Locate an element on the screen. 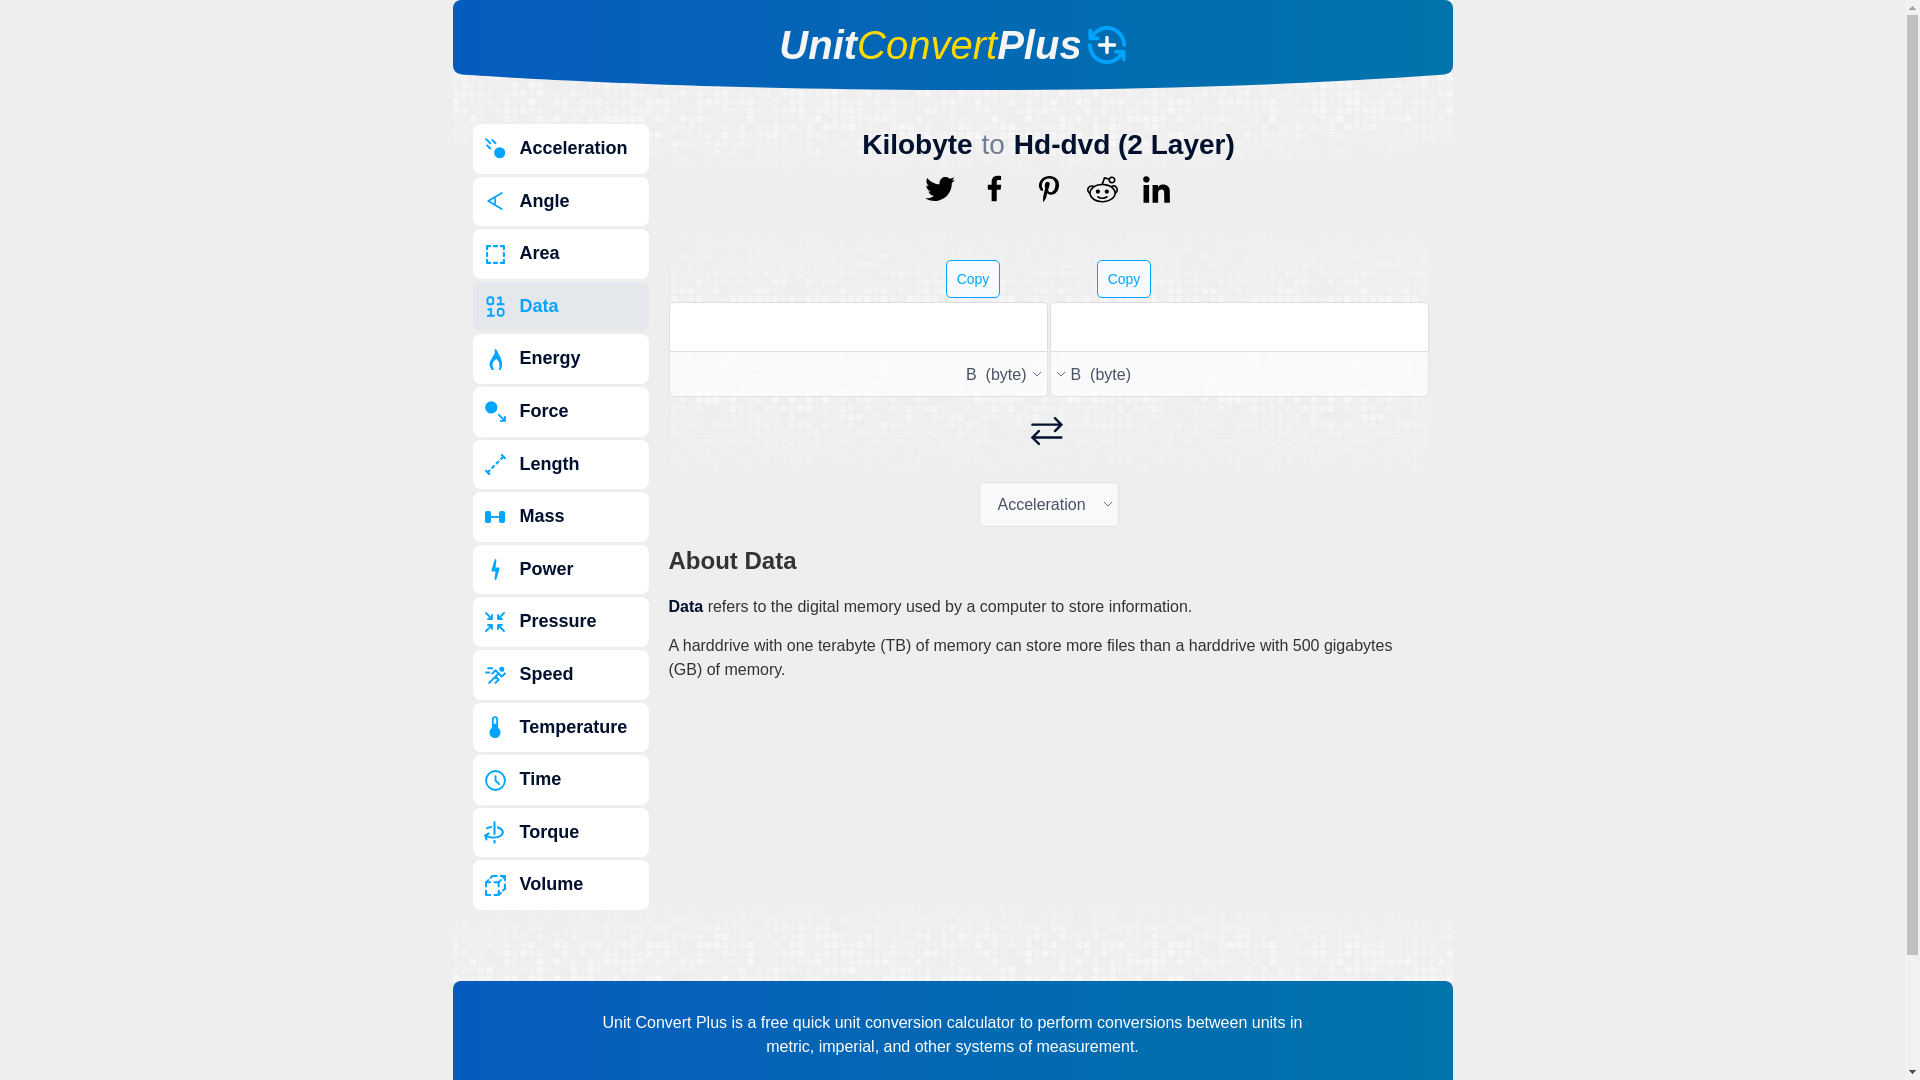 This screenshot has width=1920, height=1080. Acceleration is located at coordinates (560, 148).